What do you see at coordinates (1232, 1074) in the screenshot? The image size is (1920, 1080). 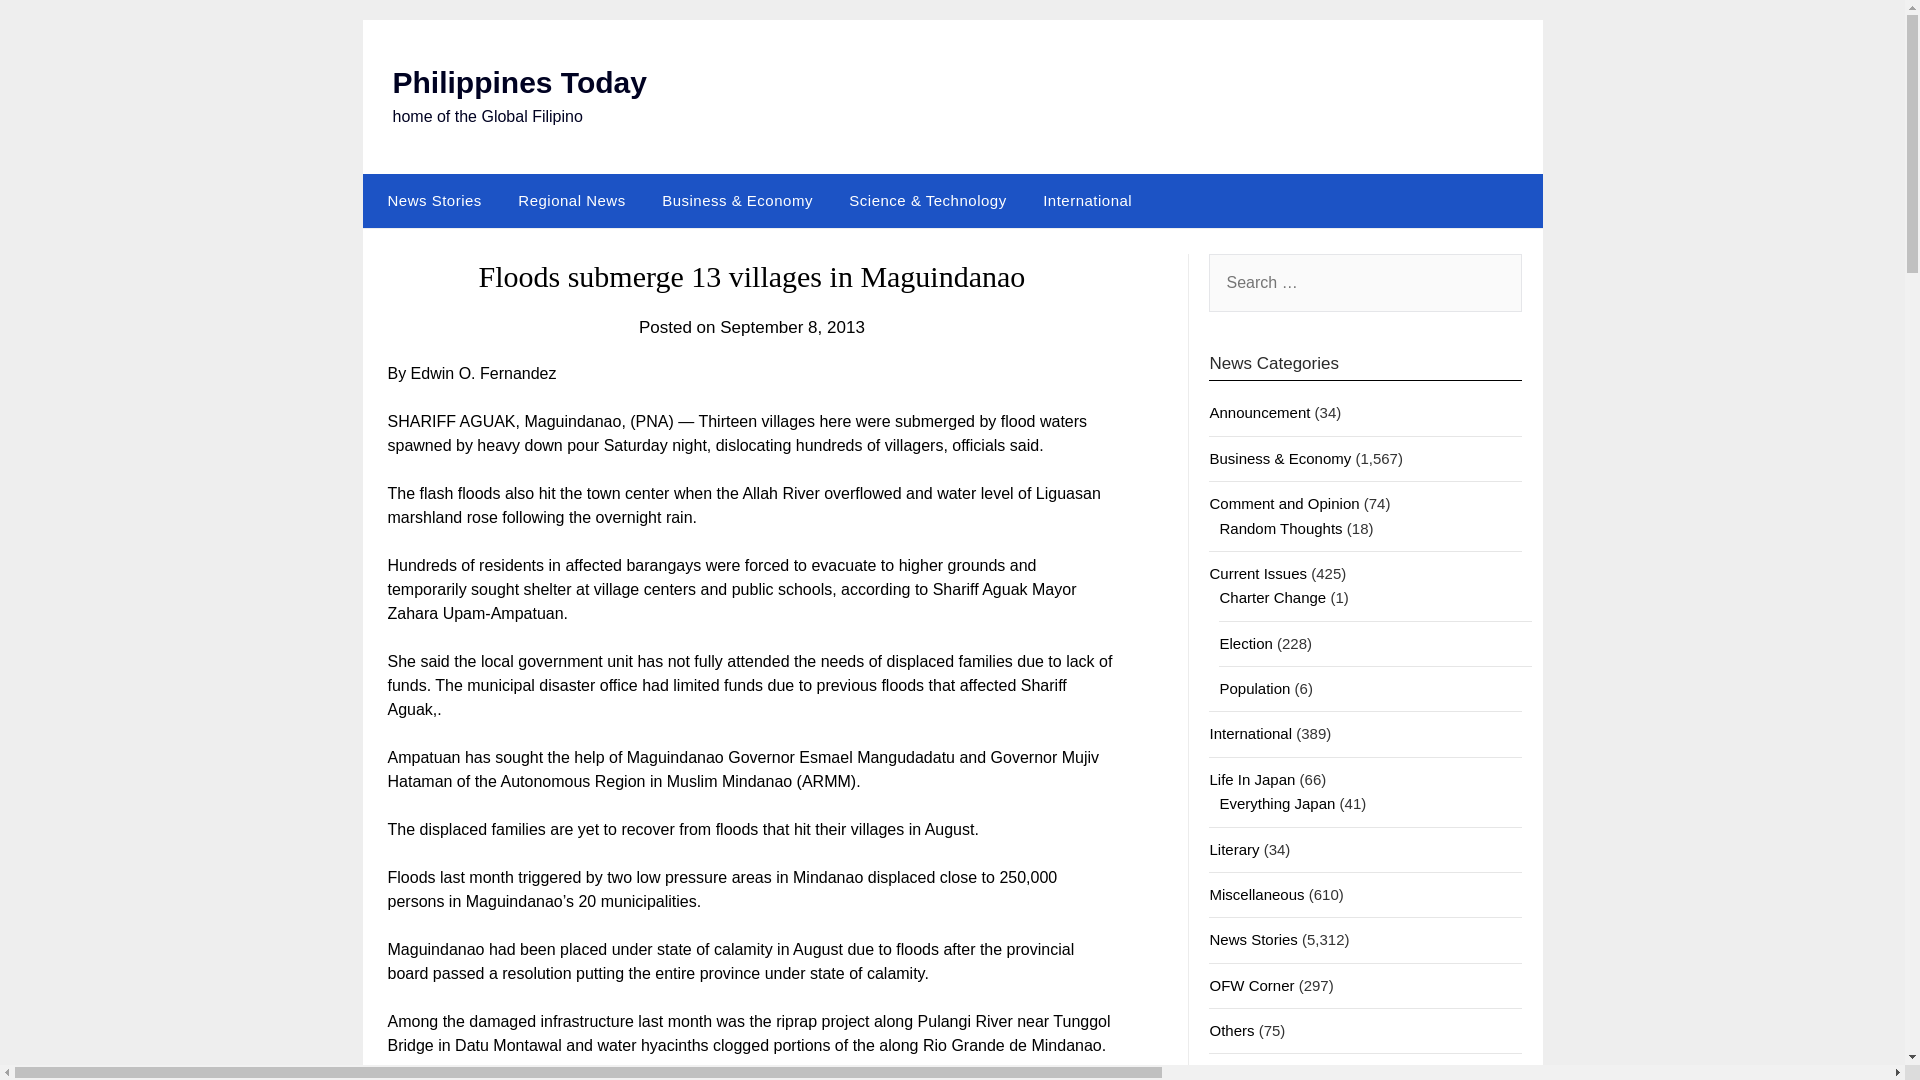 I see `People` at bounding box center [1232, 1074].